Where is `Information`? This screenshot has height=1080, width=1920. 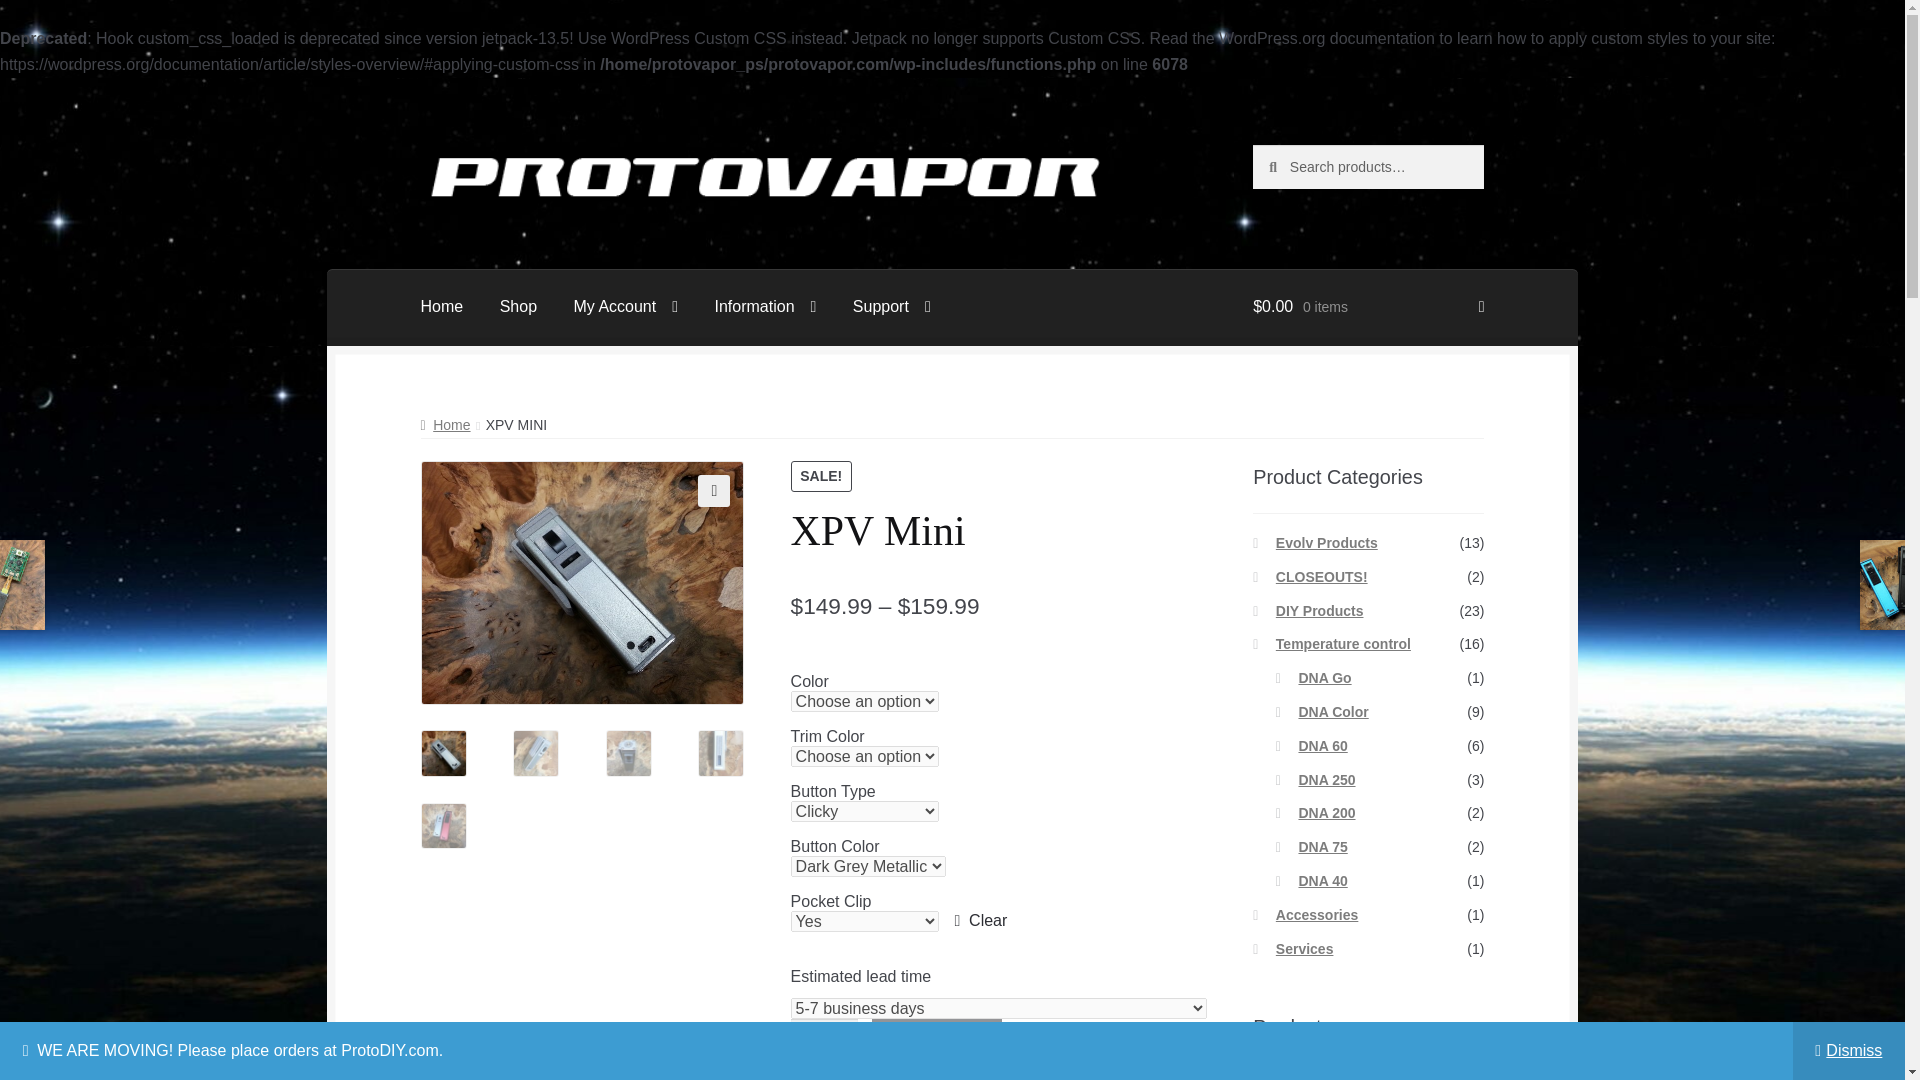
Information is located at coordinates (764, 307).